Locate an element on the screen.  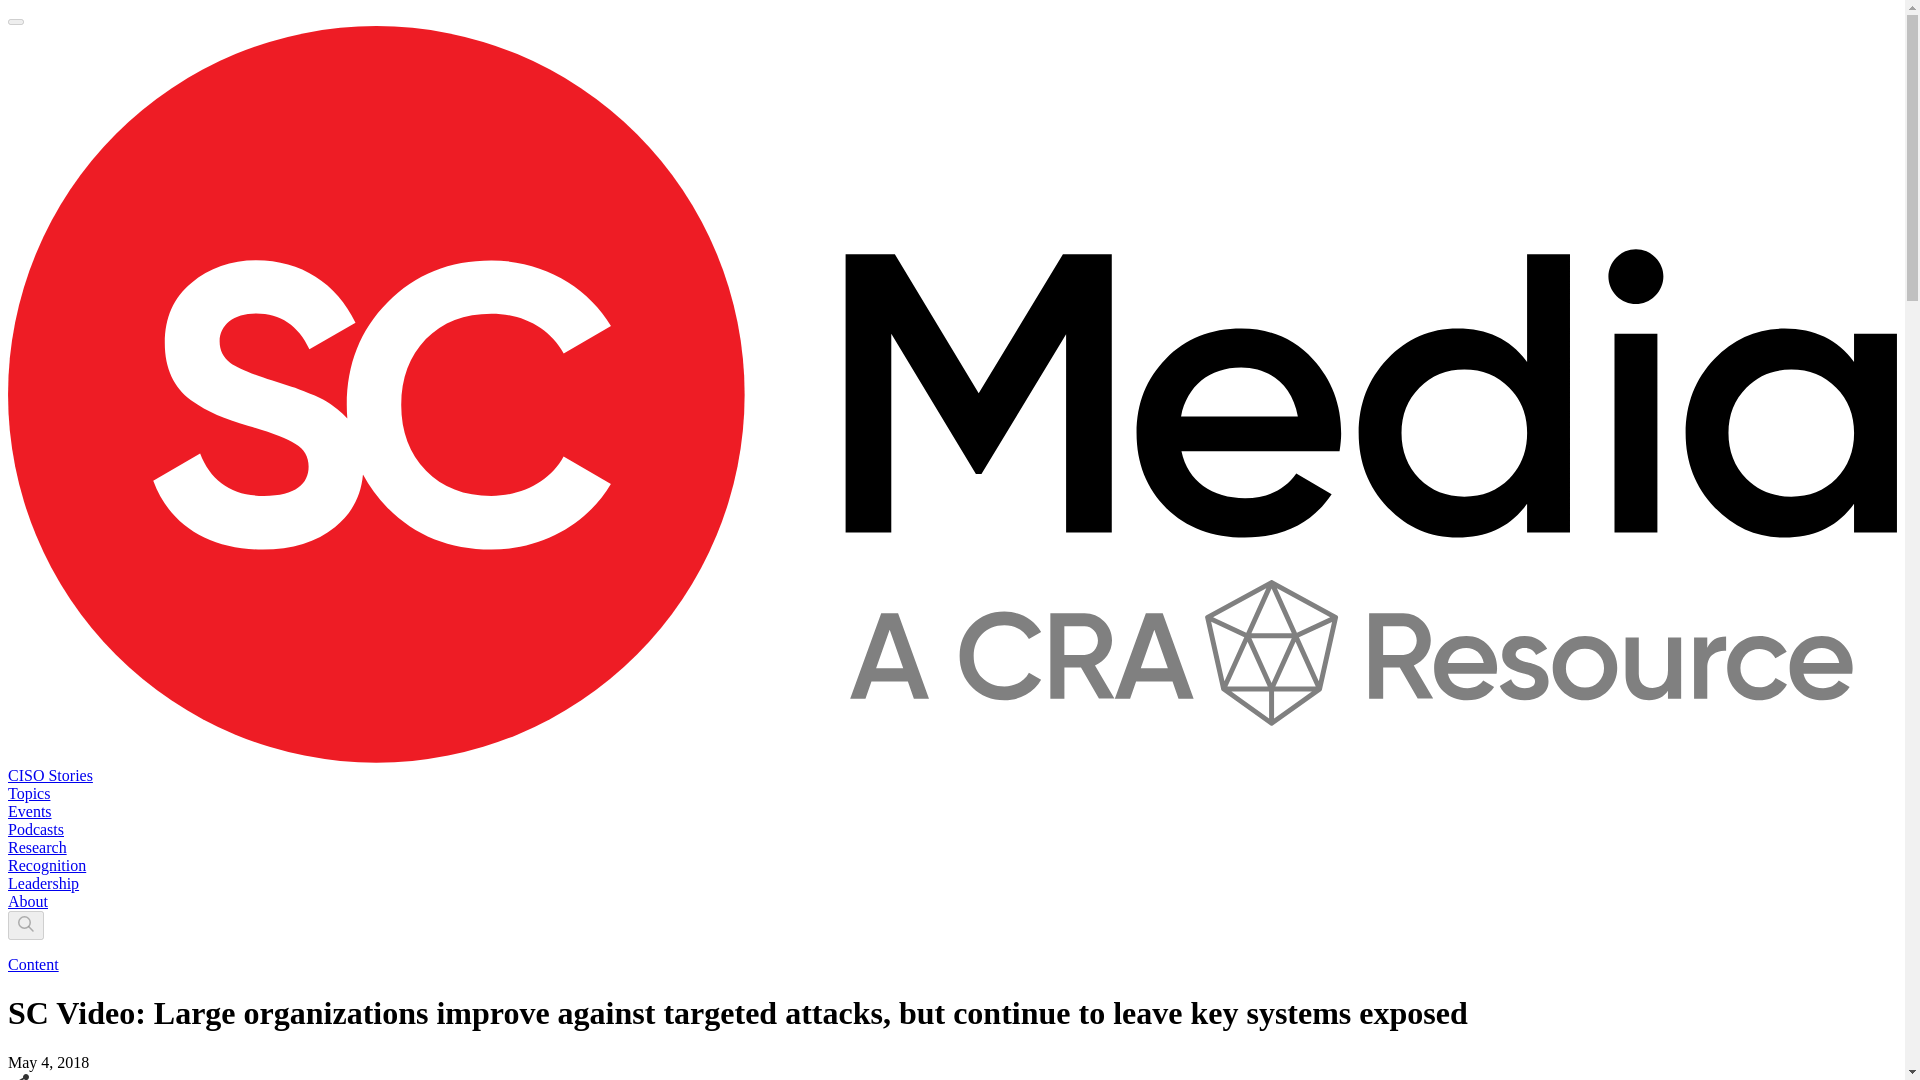
Leadership is located at coordinates (42, 883).